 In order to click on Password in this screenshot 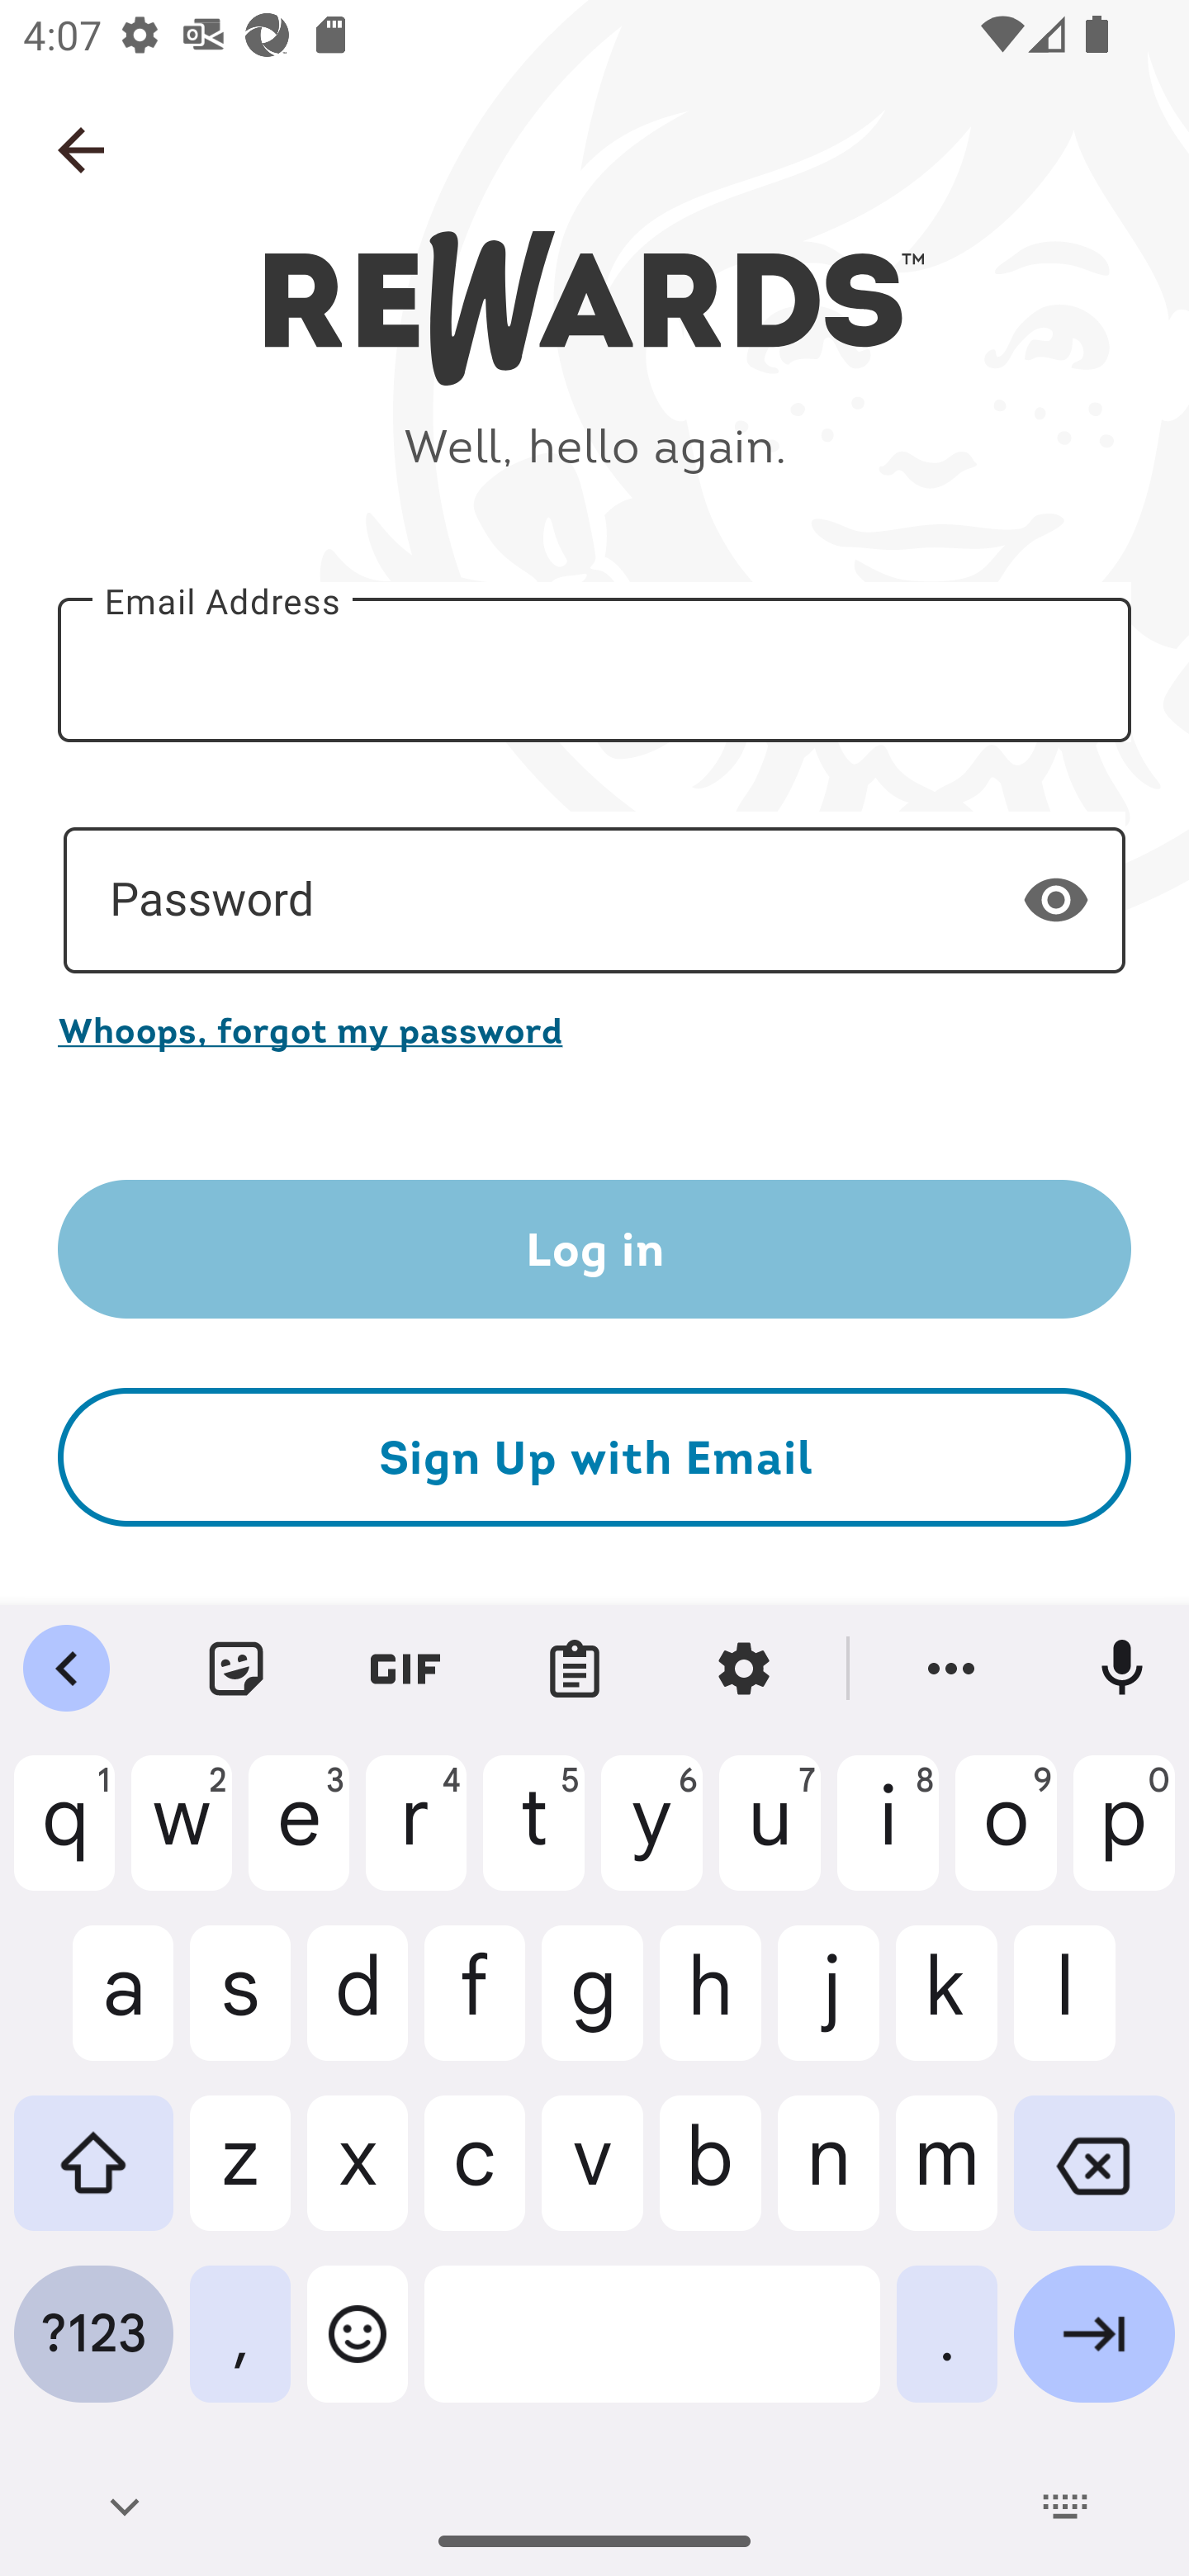, I will do `click(594, 900)`.